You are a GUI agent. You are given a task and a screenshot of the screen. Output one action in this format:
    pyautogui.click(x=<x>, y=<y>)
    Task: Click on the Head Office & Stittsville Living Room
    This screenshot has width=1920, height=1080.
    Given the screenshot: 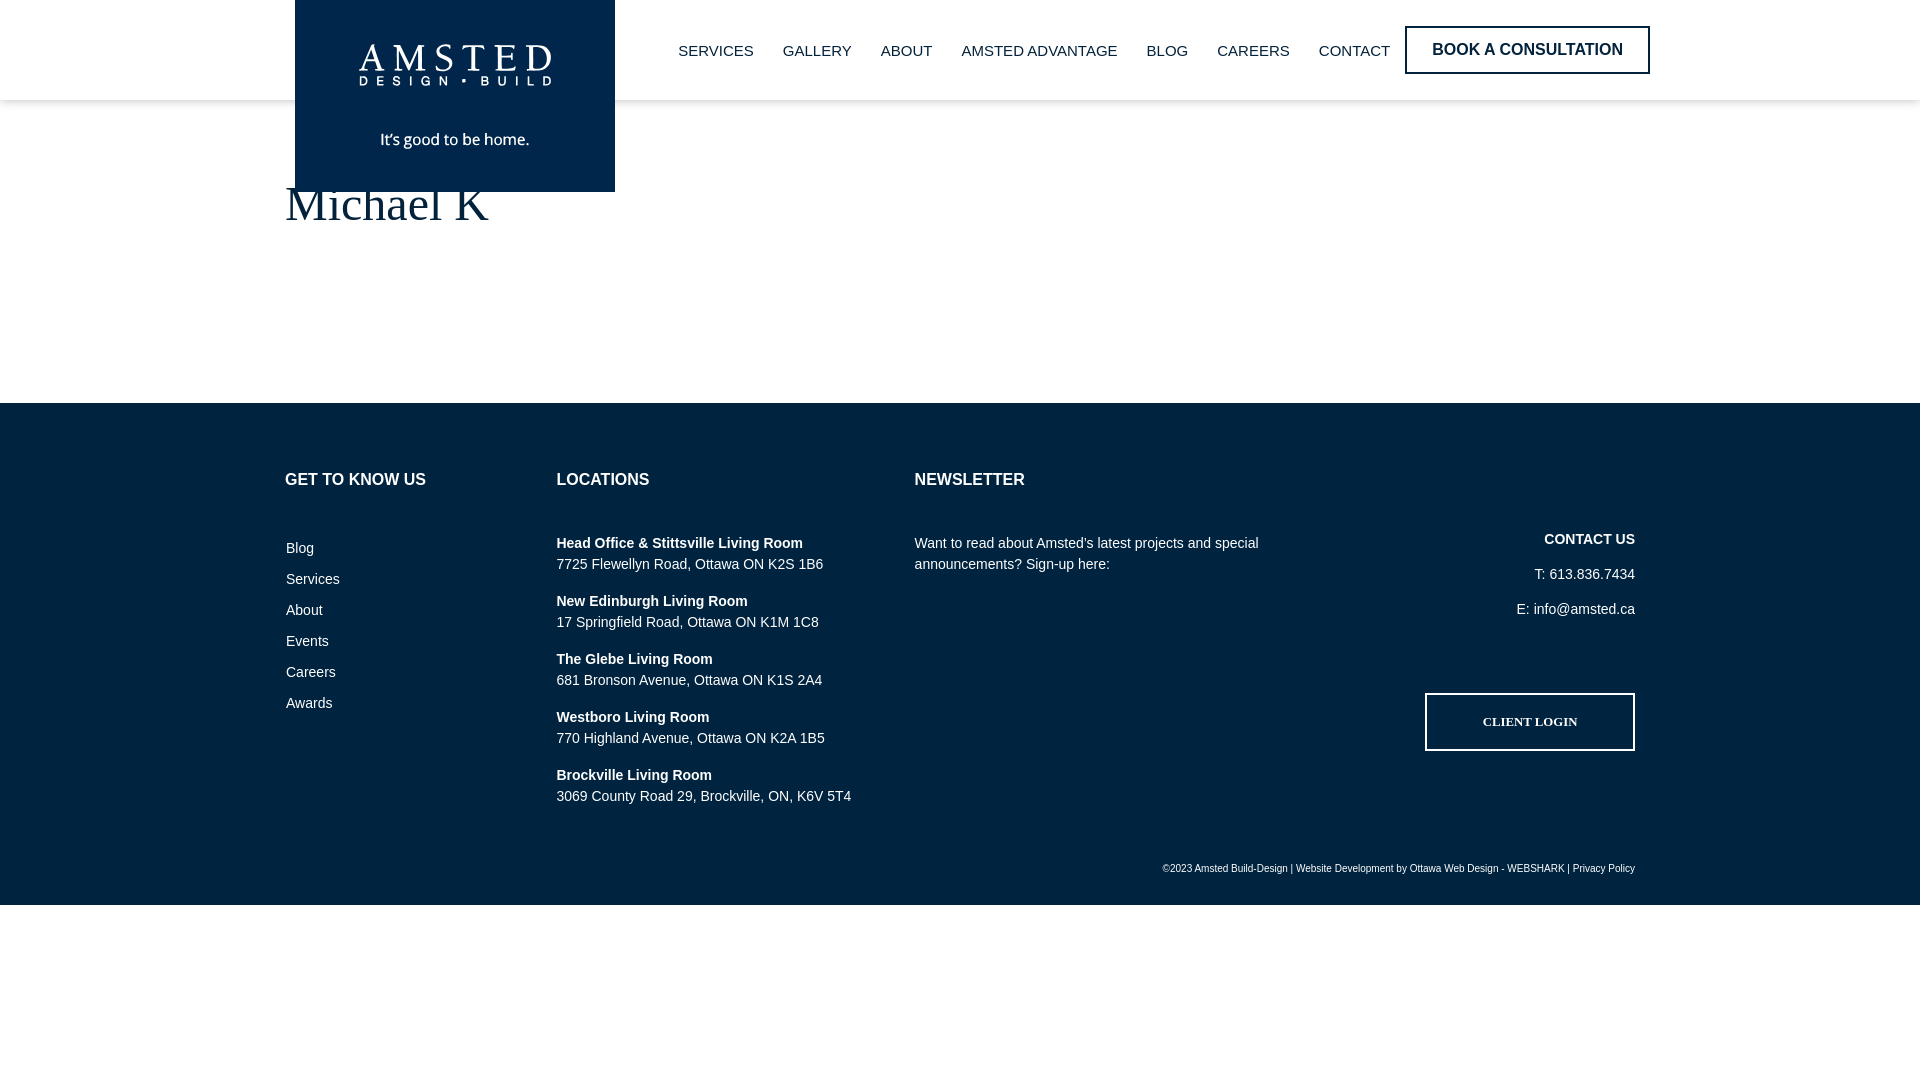 What is the action you would take?
    pyautogui.click(x=680, y=543)
    